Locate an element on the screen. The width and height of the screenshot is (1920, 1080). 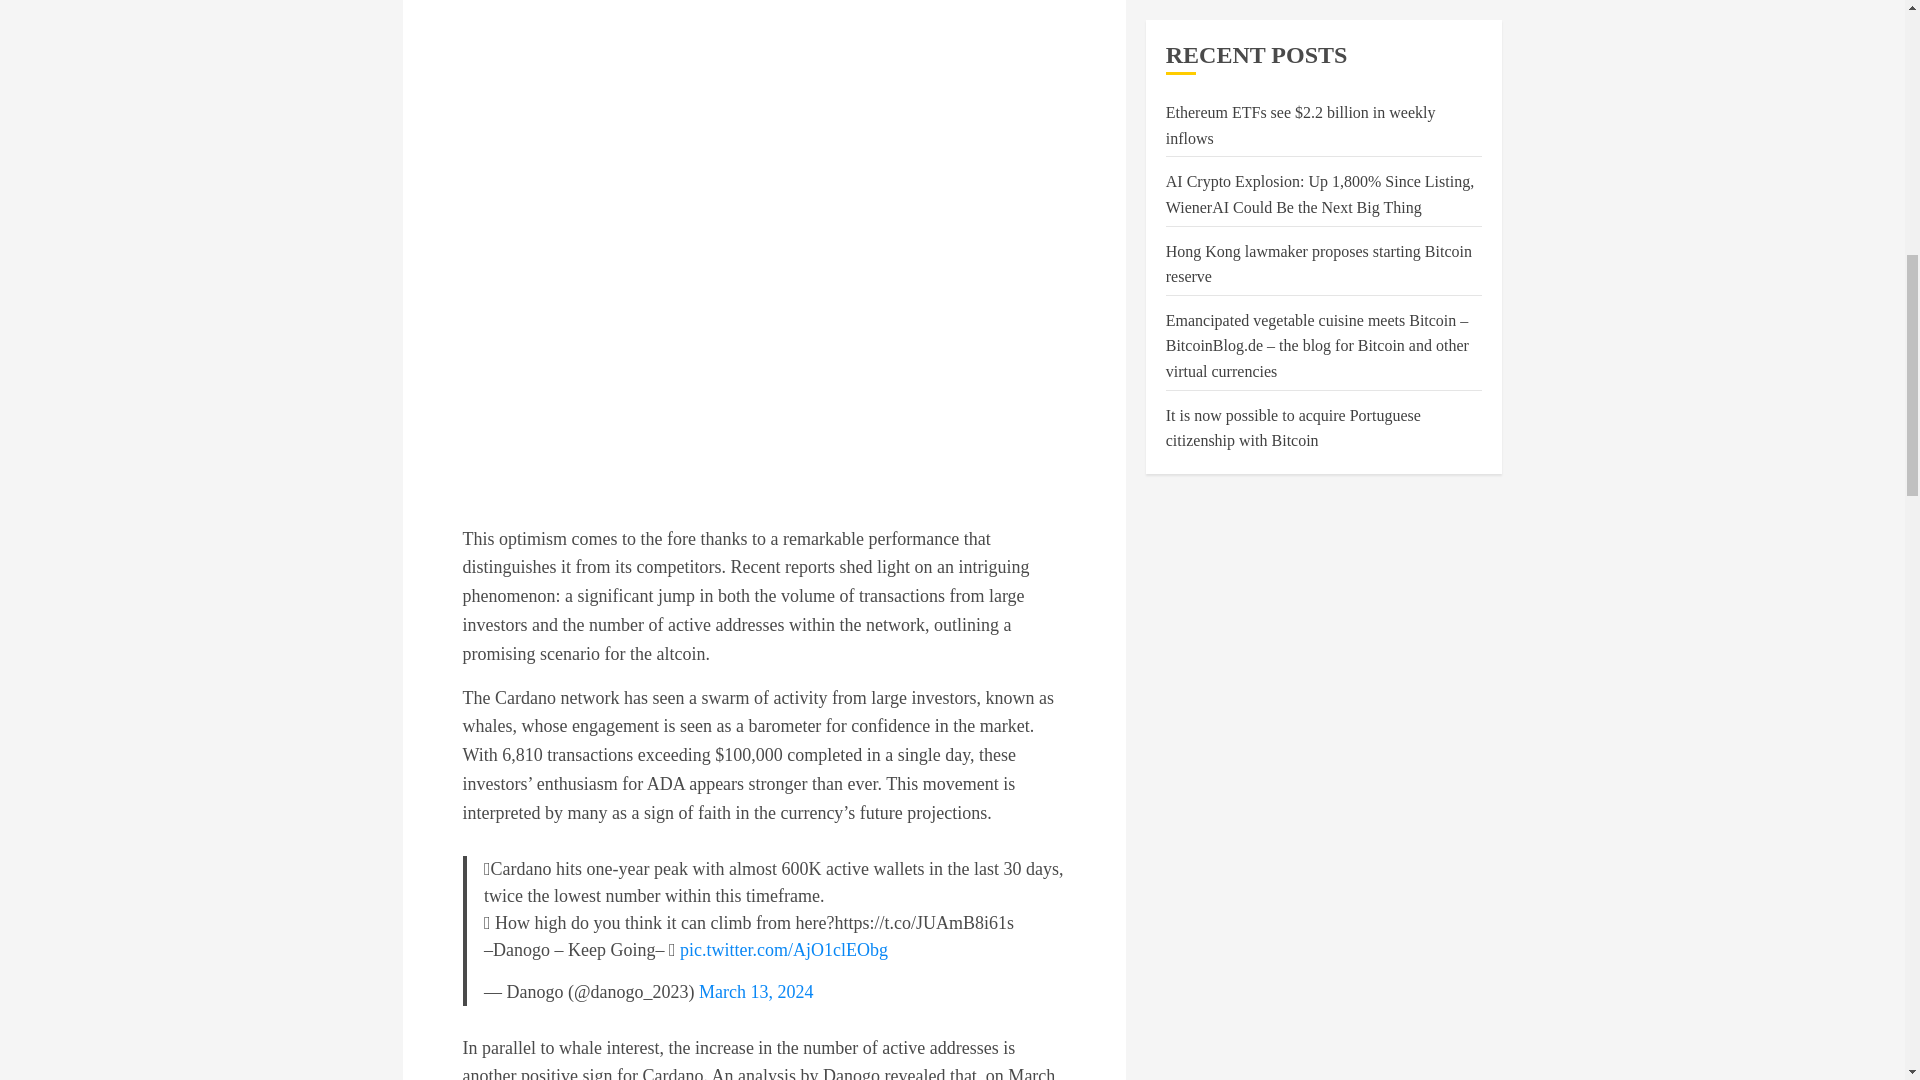
March 13, 2024 is located at coordinates (755, 992).